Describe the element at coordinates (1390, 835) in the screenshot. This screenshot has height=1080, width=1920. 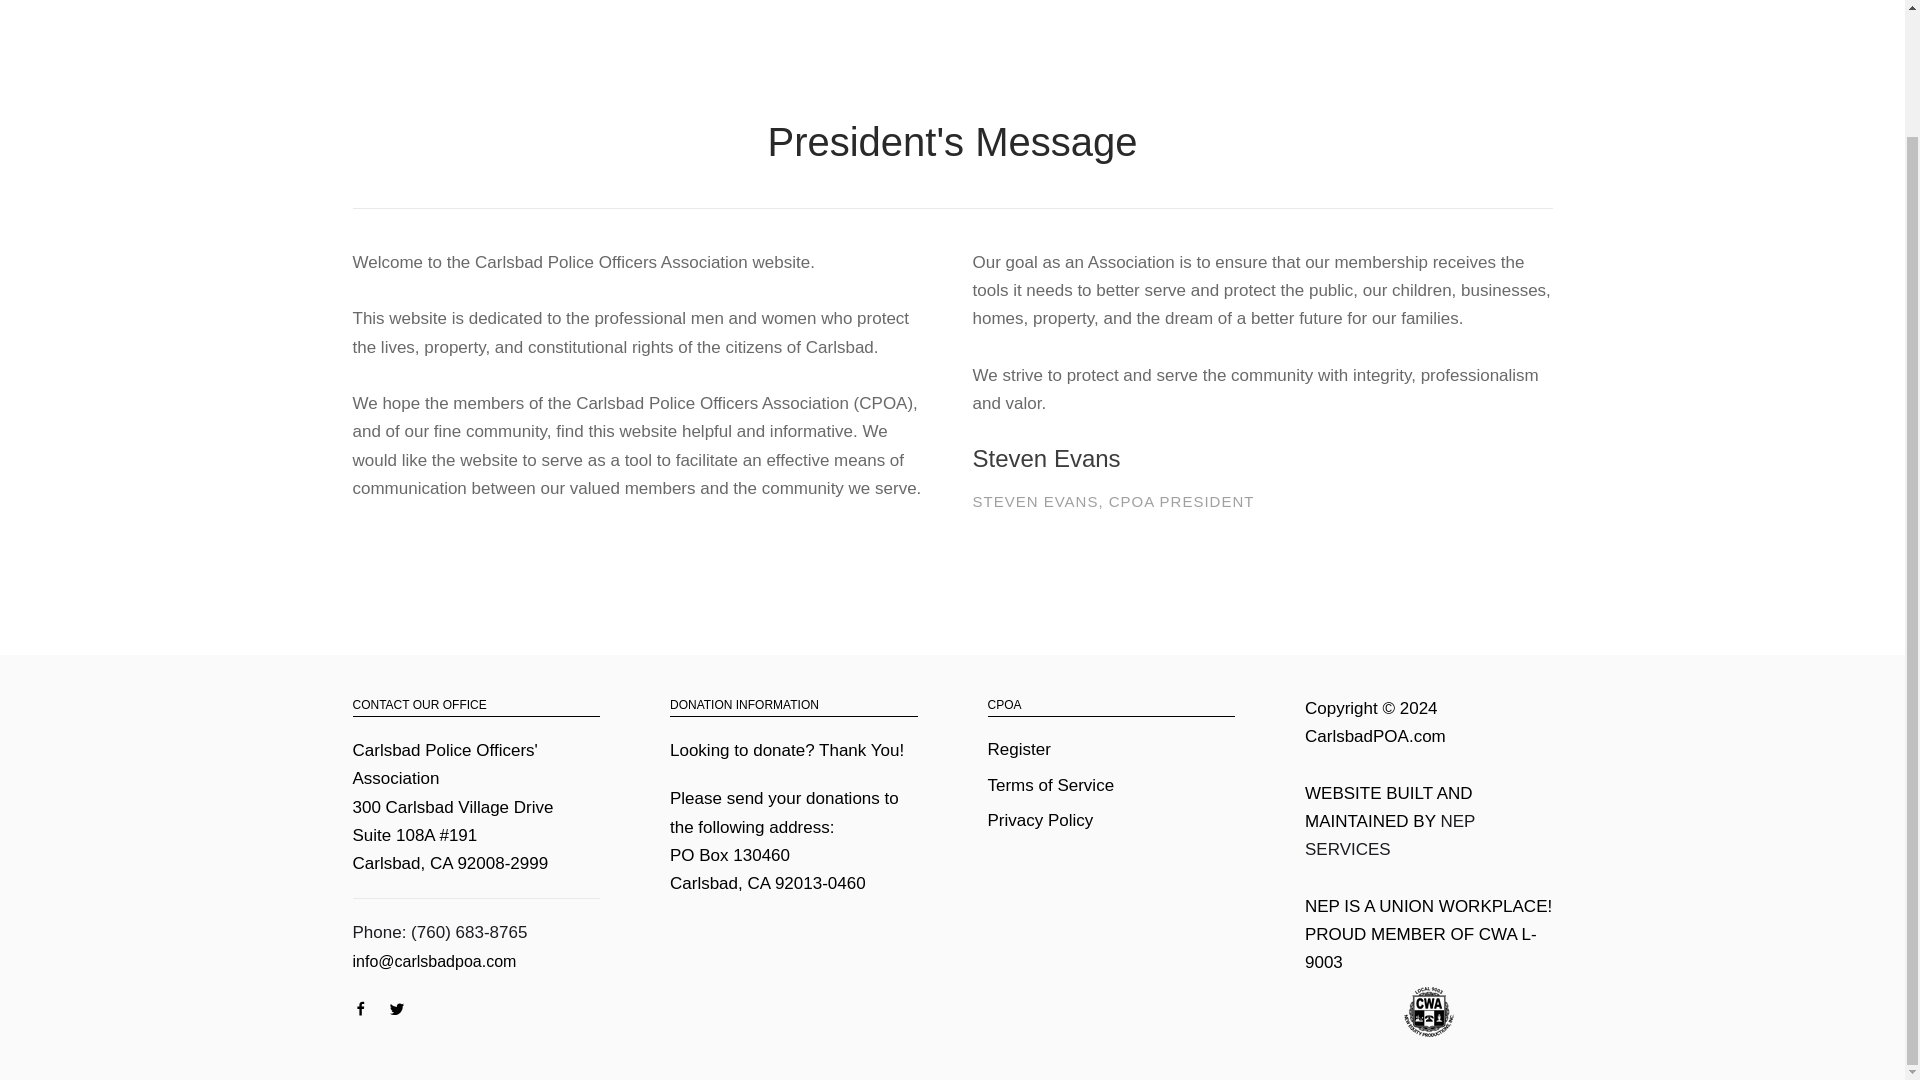
I see `NEP SERVICES` at that location.